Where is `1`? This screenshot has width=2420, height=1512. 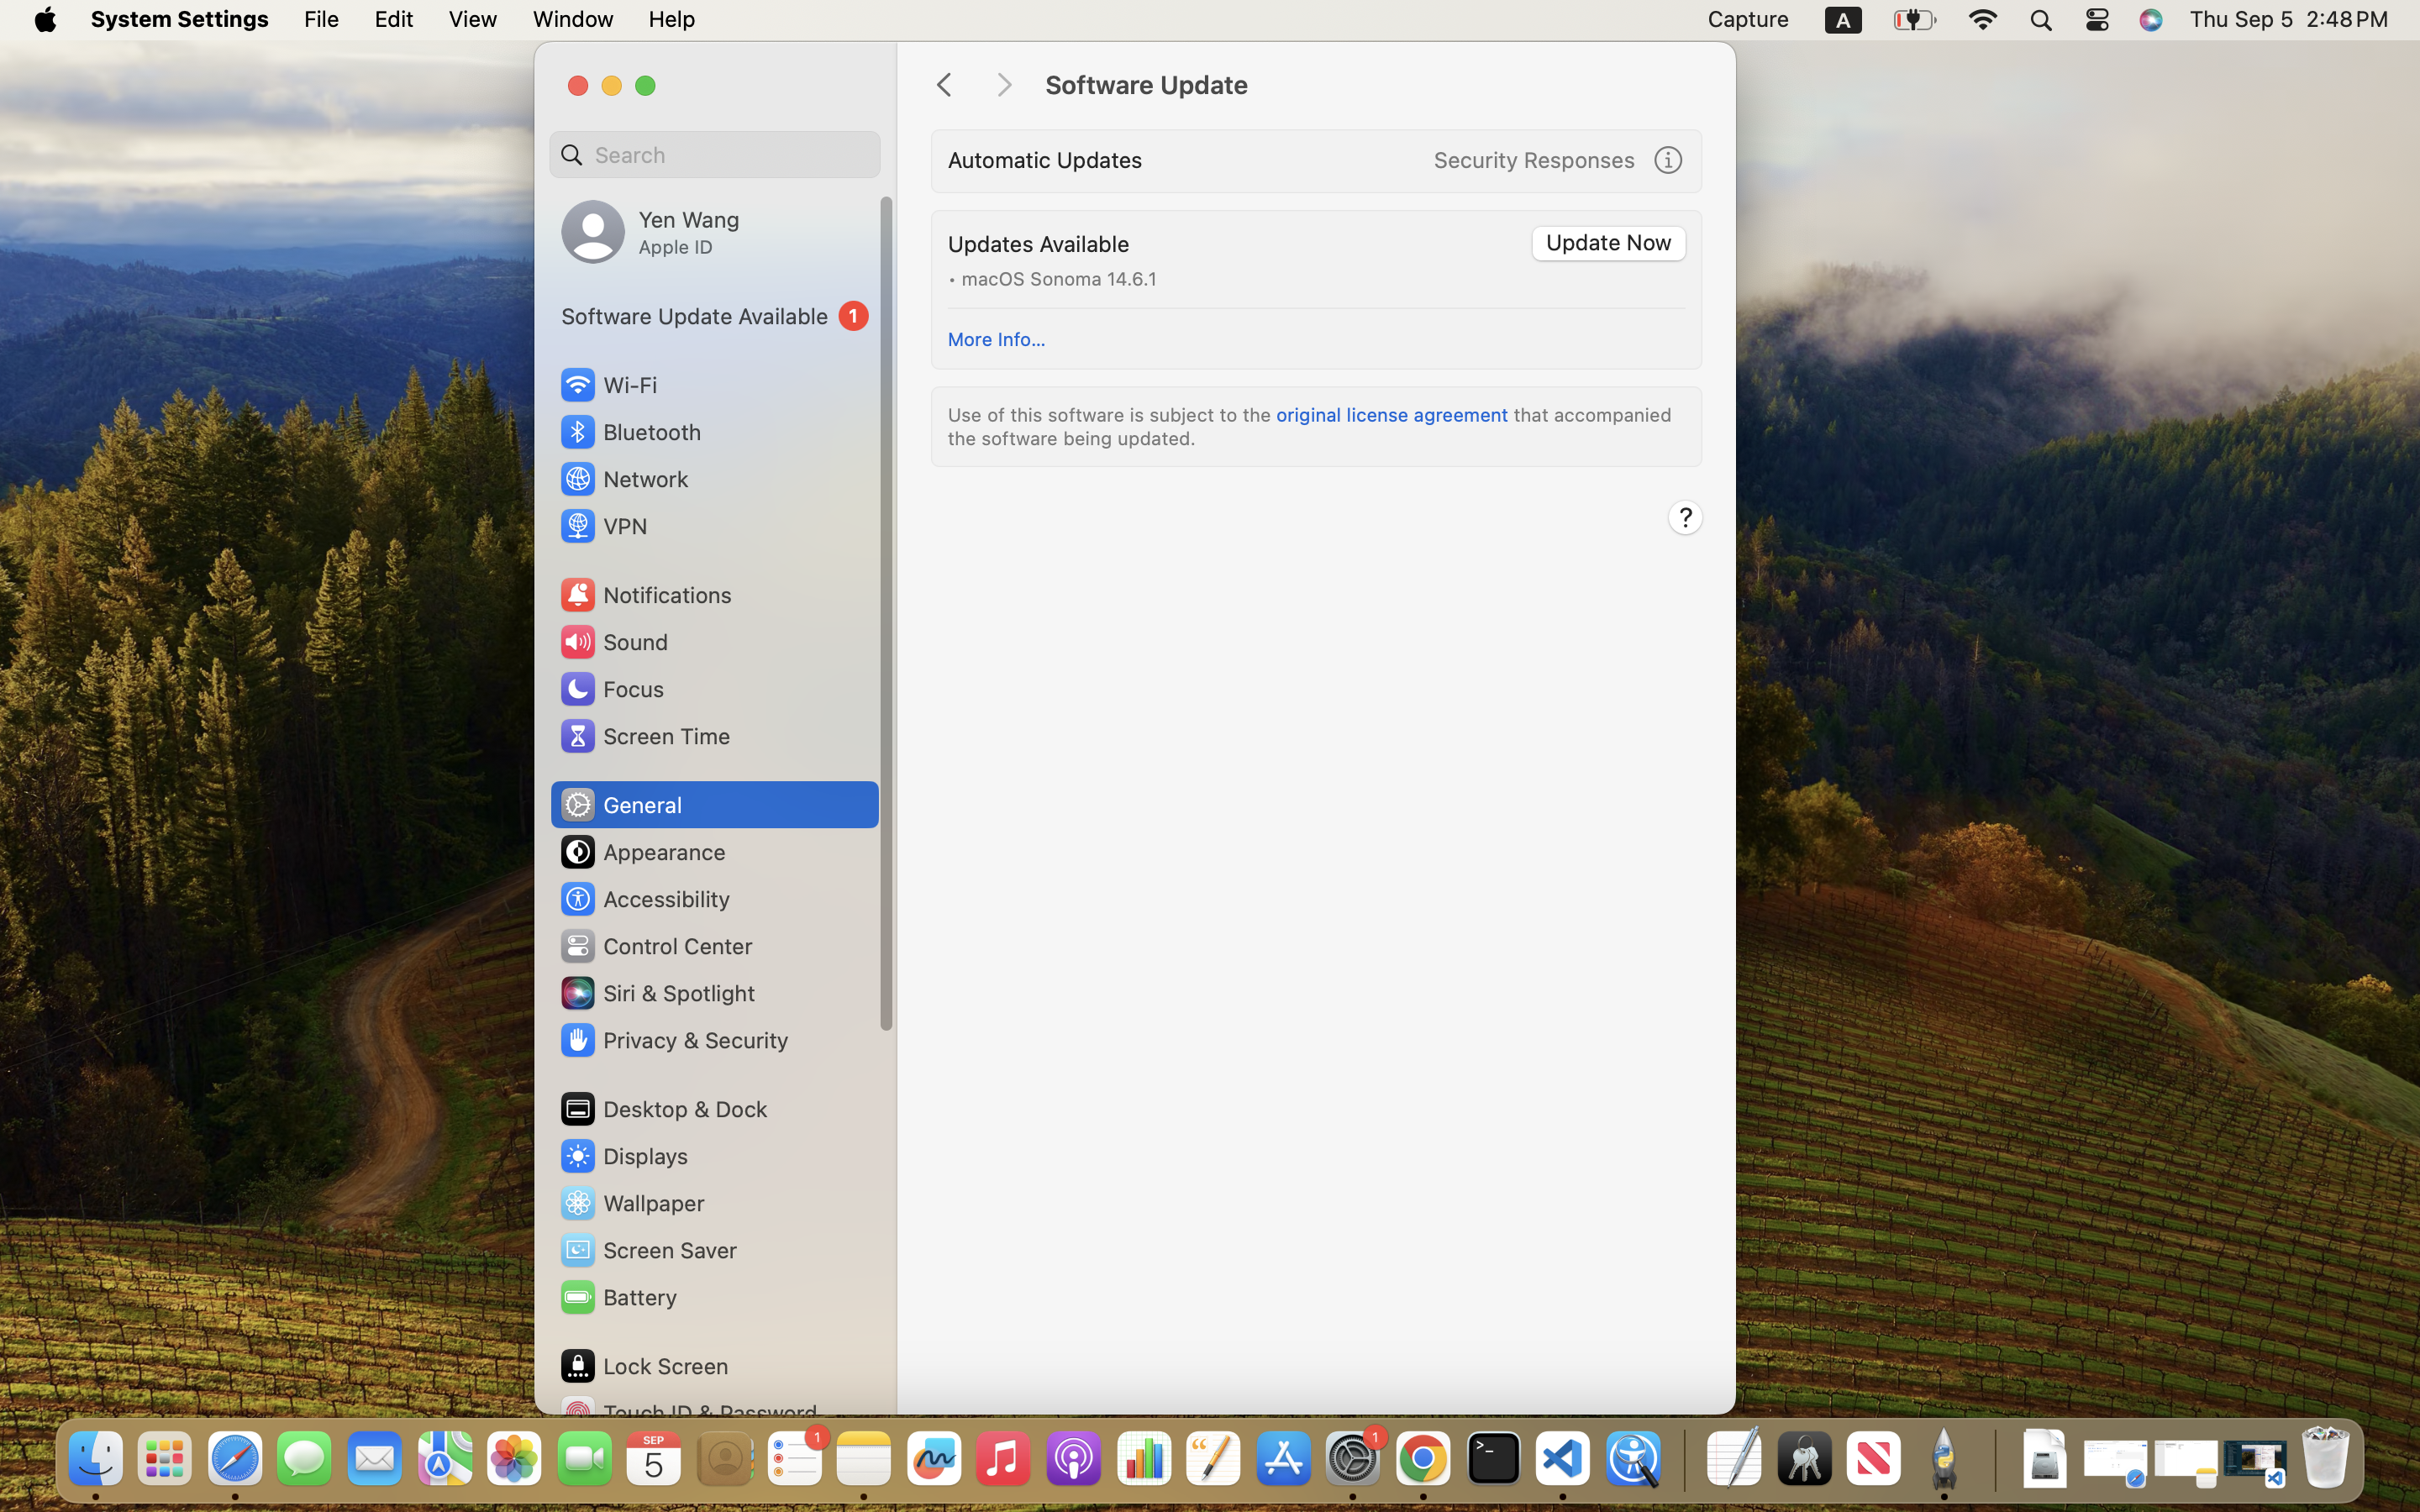 1 is located at coordinates (715, 316).